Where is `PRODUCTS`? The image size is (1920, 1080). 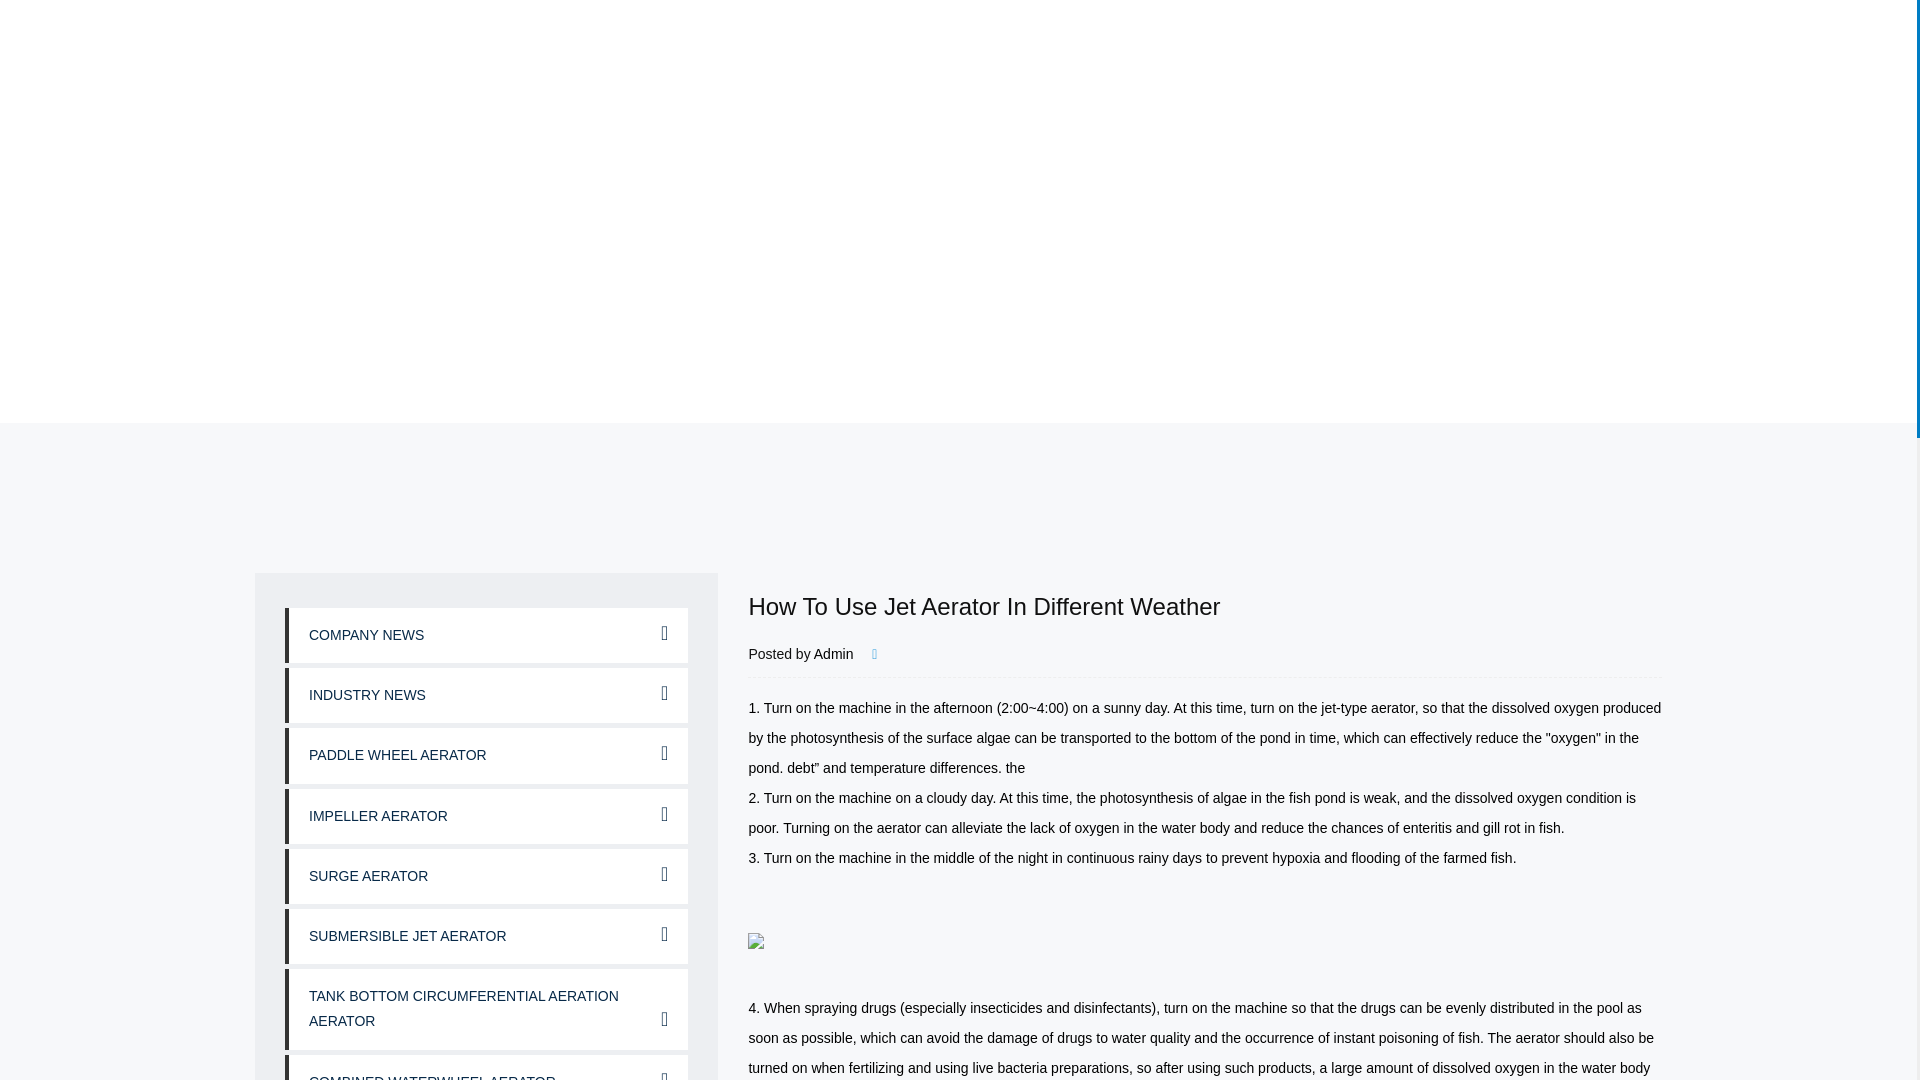 PRODUCTS is located at coordinates (1050, 74).